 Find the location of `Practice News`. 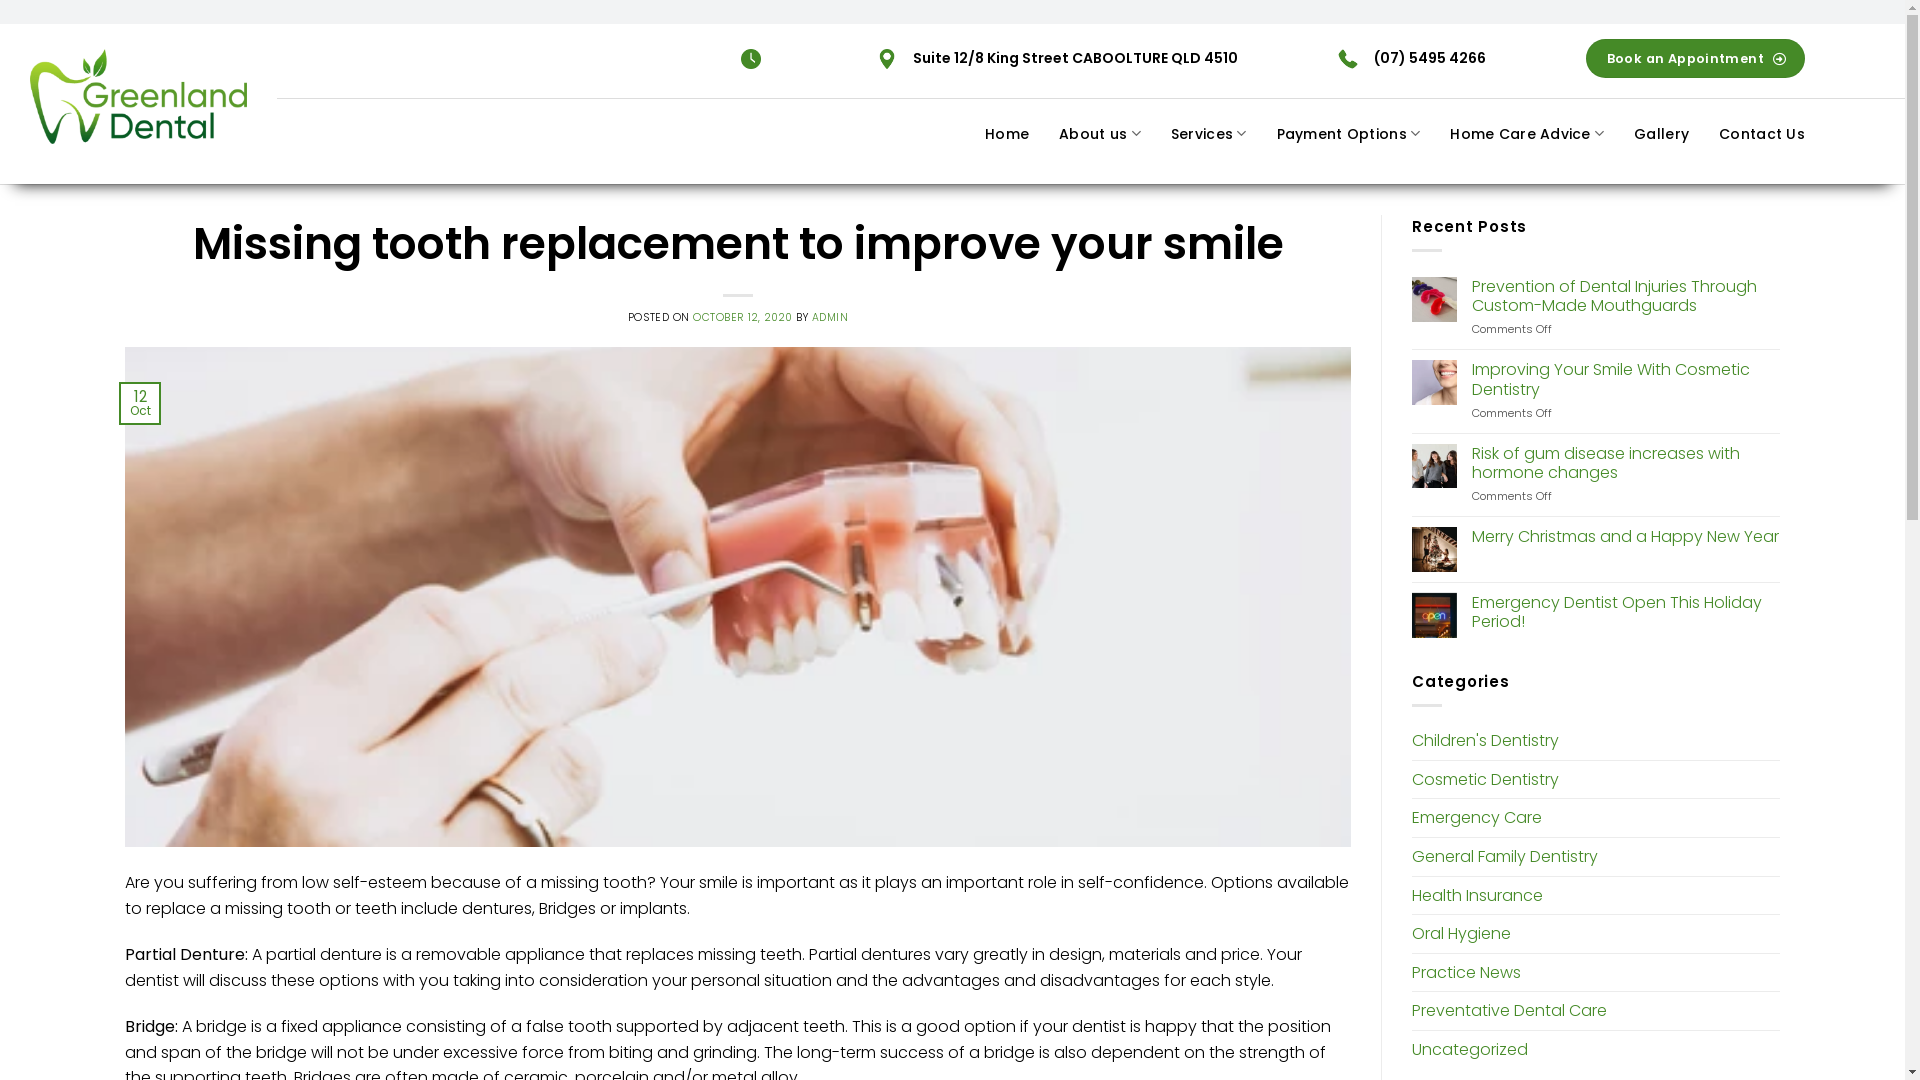

Practice News is located at coordinates (1466, 973).